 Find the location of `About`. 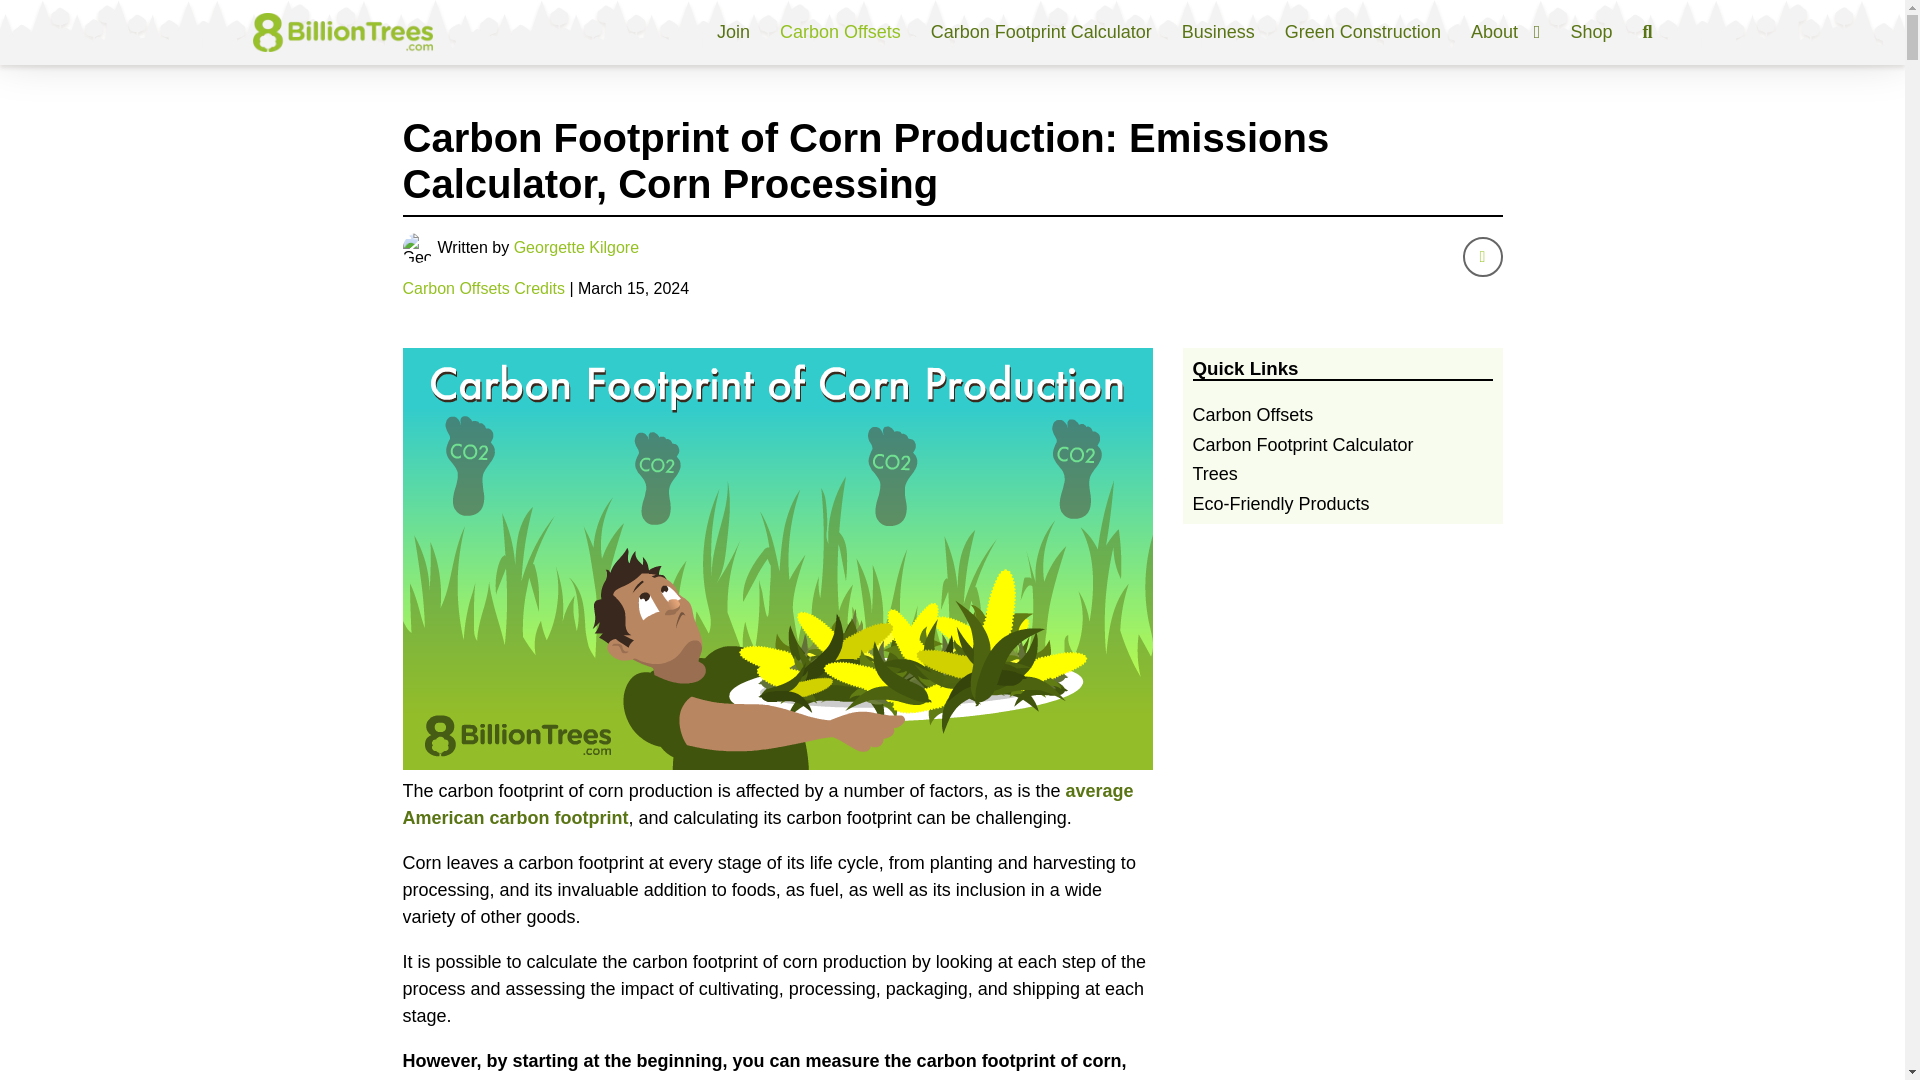

About is located at coordinates (1506, 32).